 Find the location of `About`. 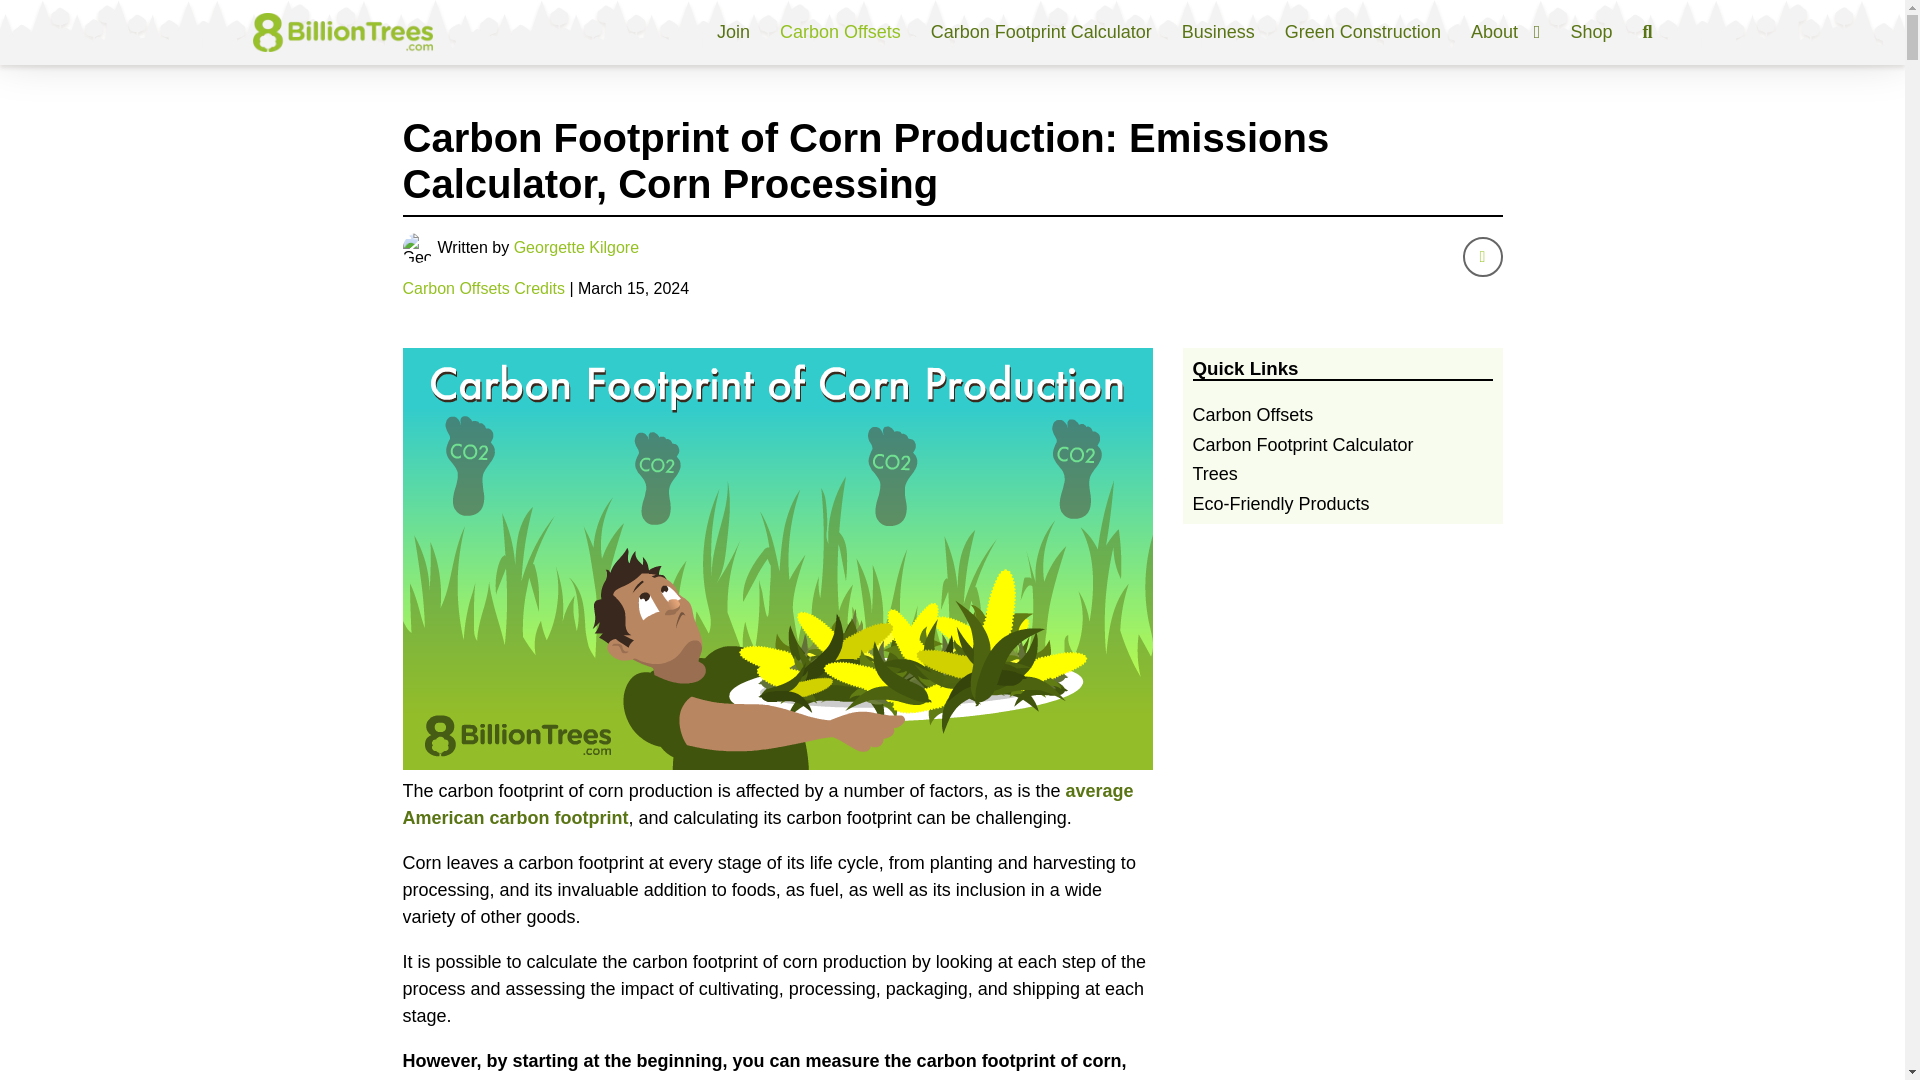

About is located at coordinates (1506, 32).